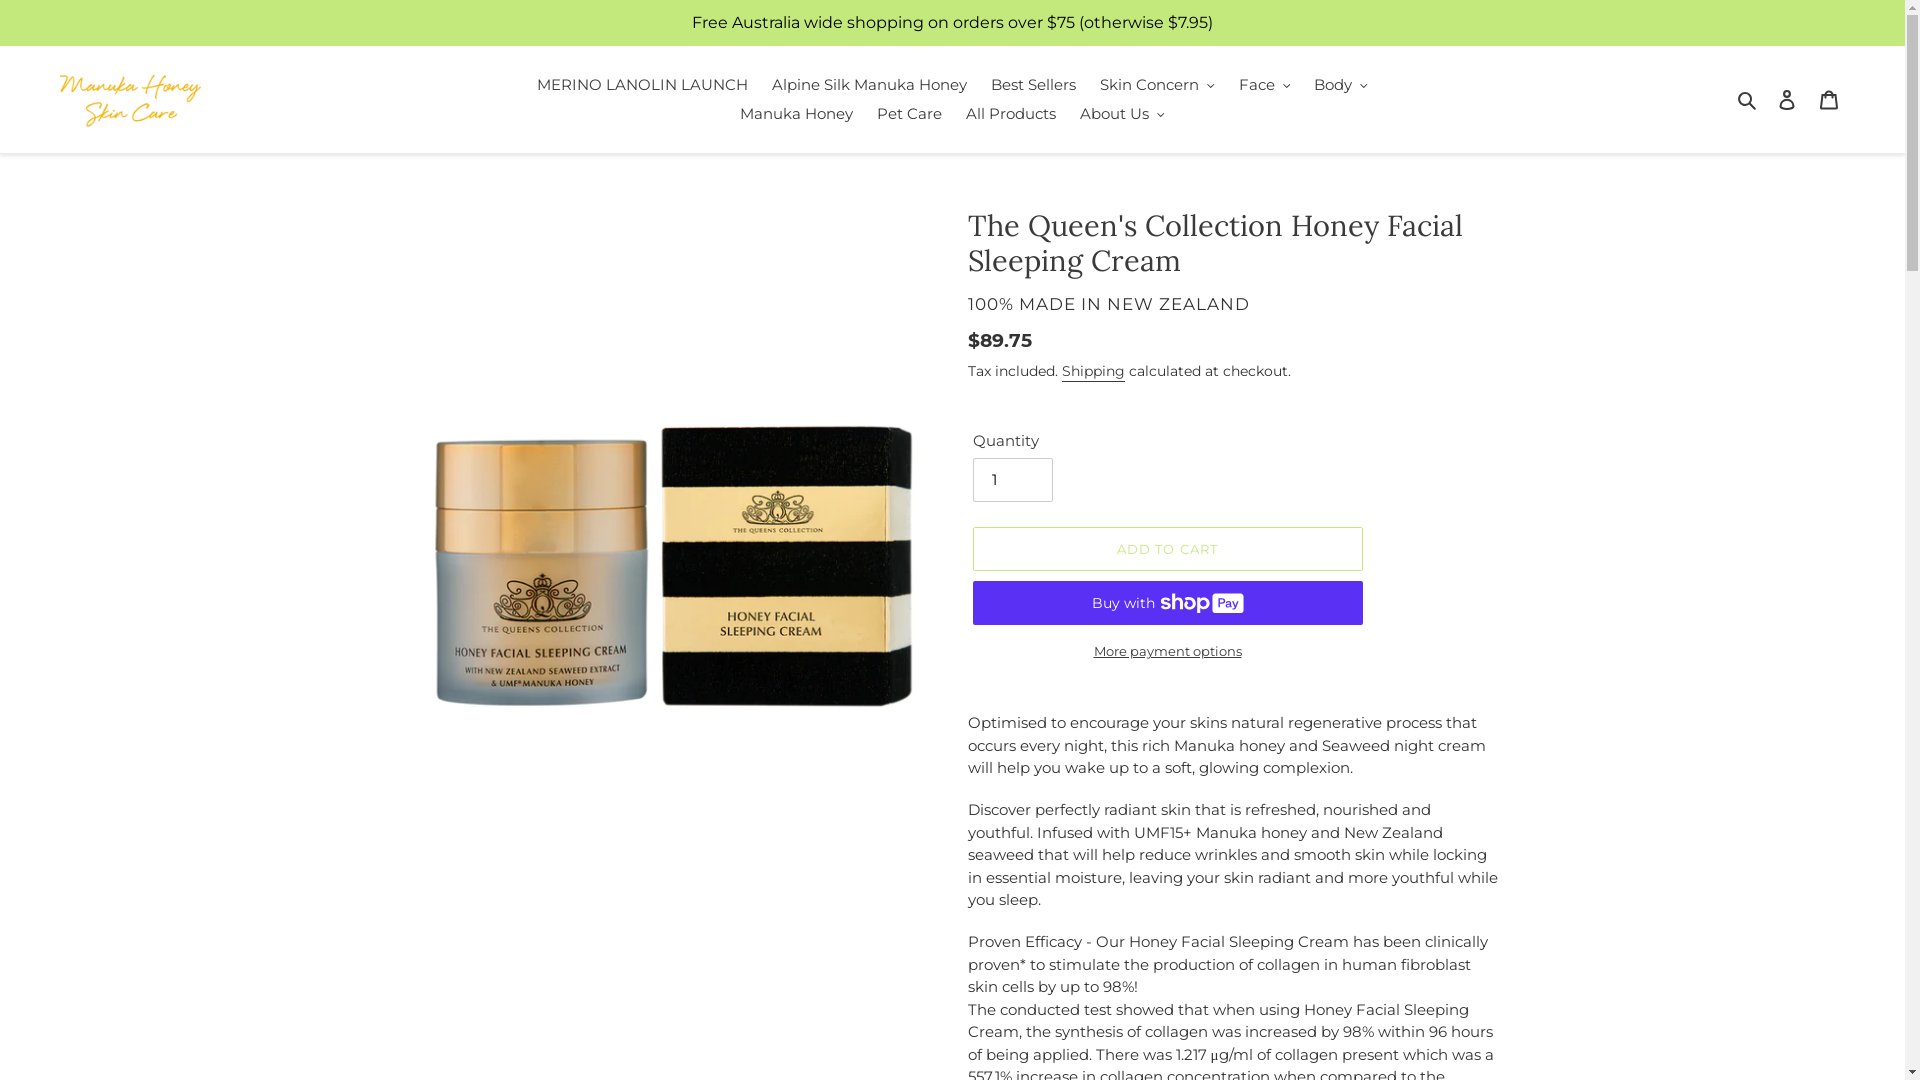  Describe the element at coordinates (1829, 99) in the screenshot. I see `Cart` at that location.